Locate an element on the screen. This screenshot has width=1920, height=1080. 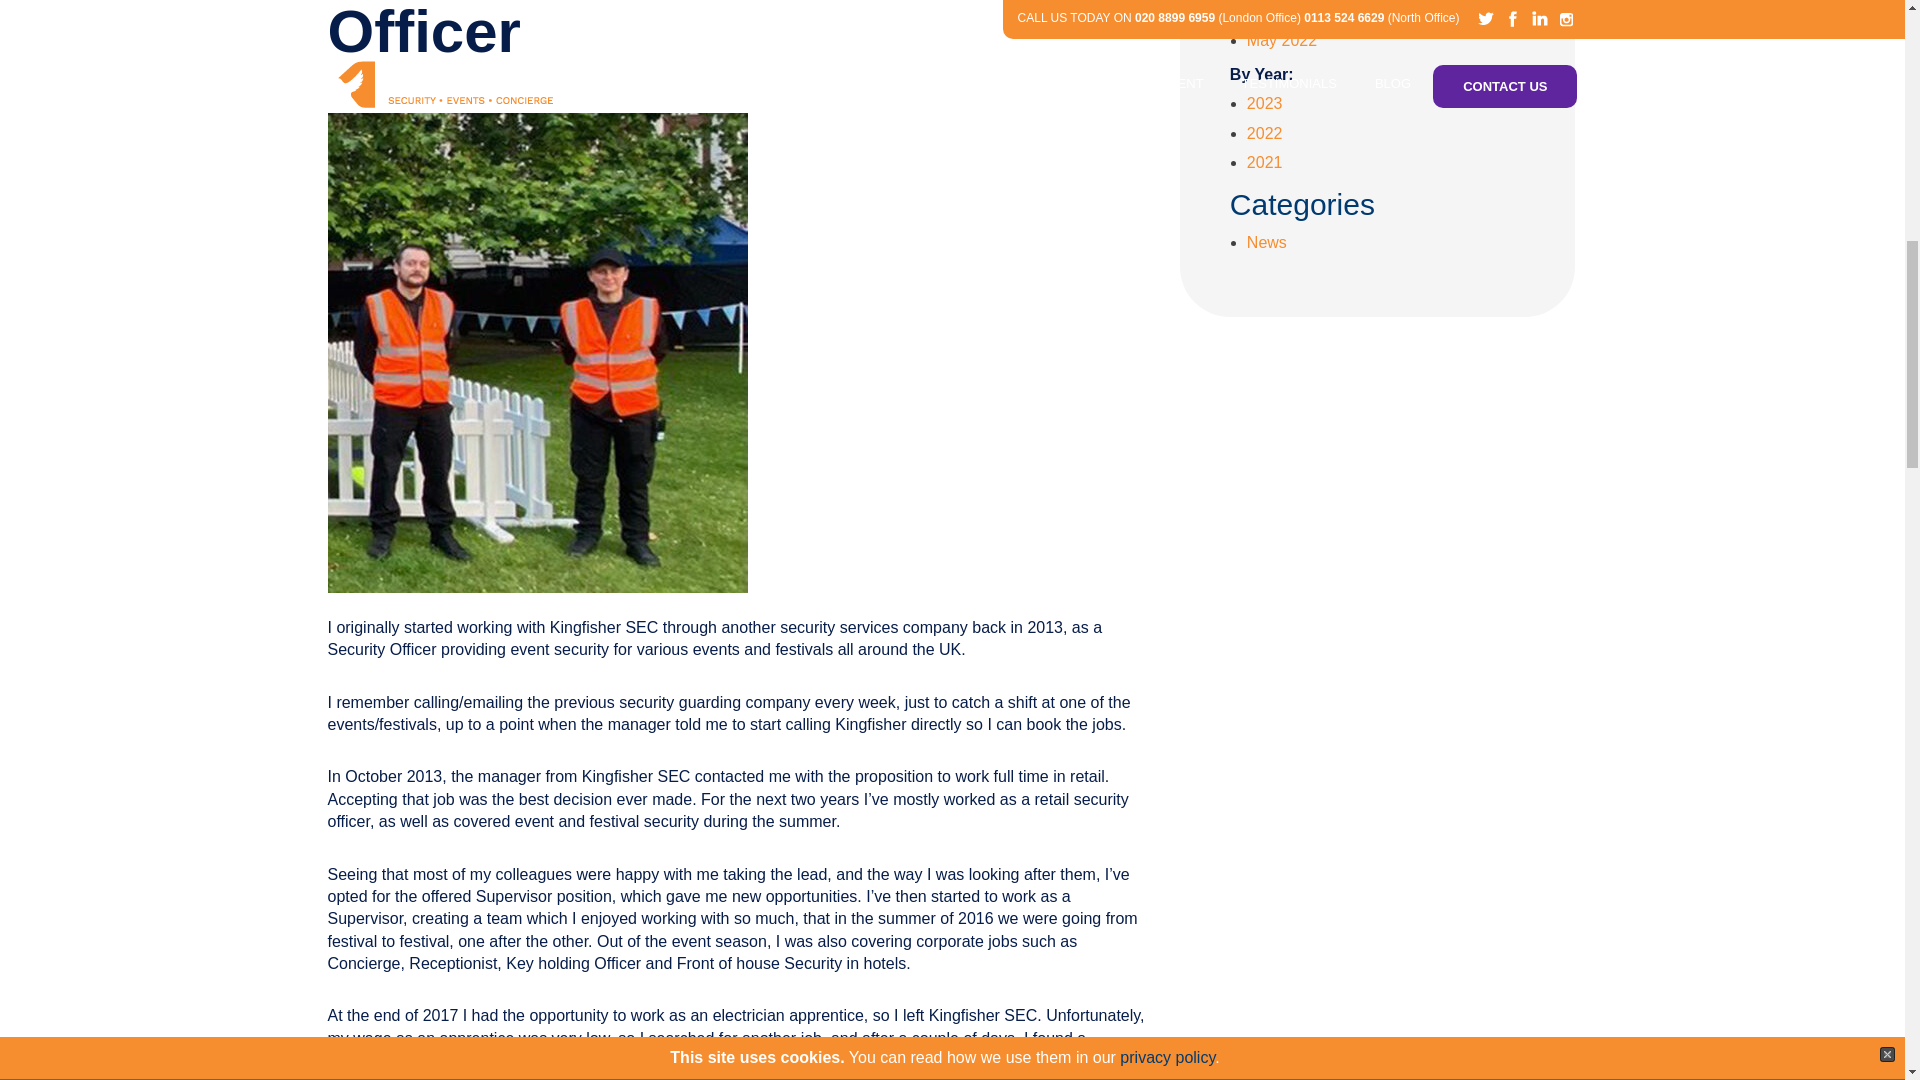
May 2022 is located at coordinates (1282, 40).